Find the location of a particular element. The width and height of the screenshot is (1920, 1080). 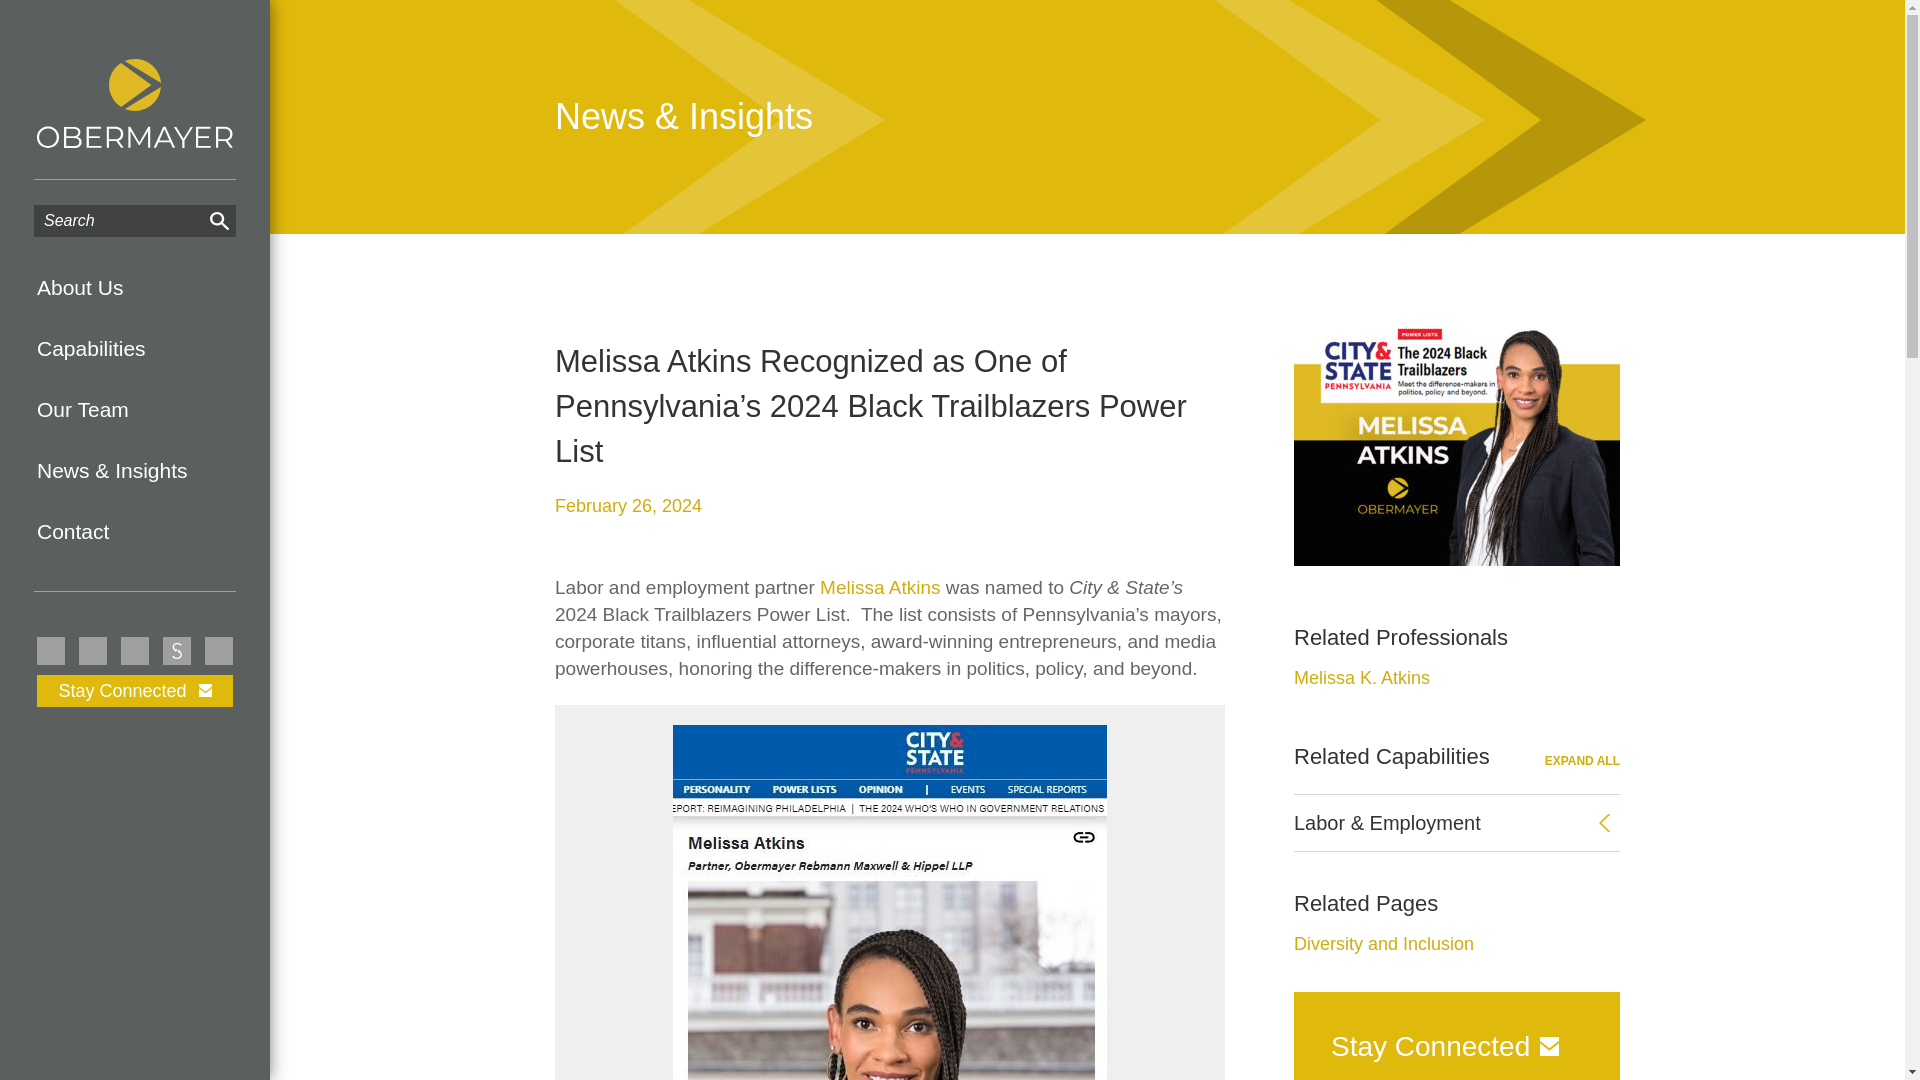

Capabilities is located at coordinates (135, 348).